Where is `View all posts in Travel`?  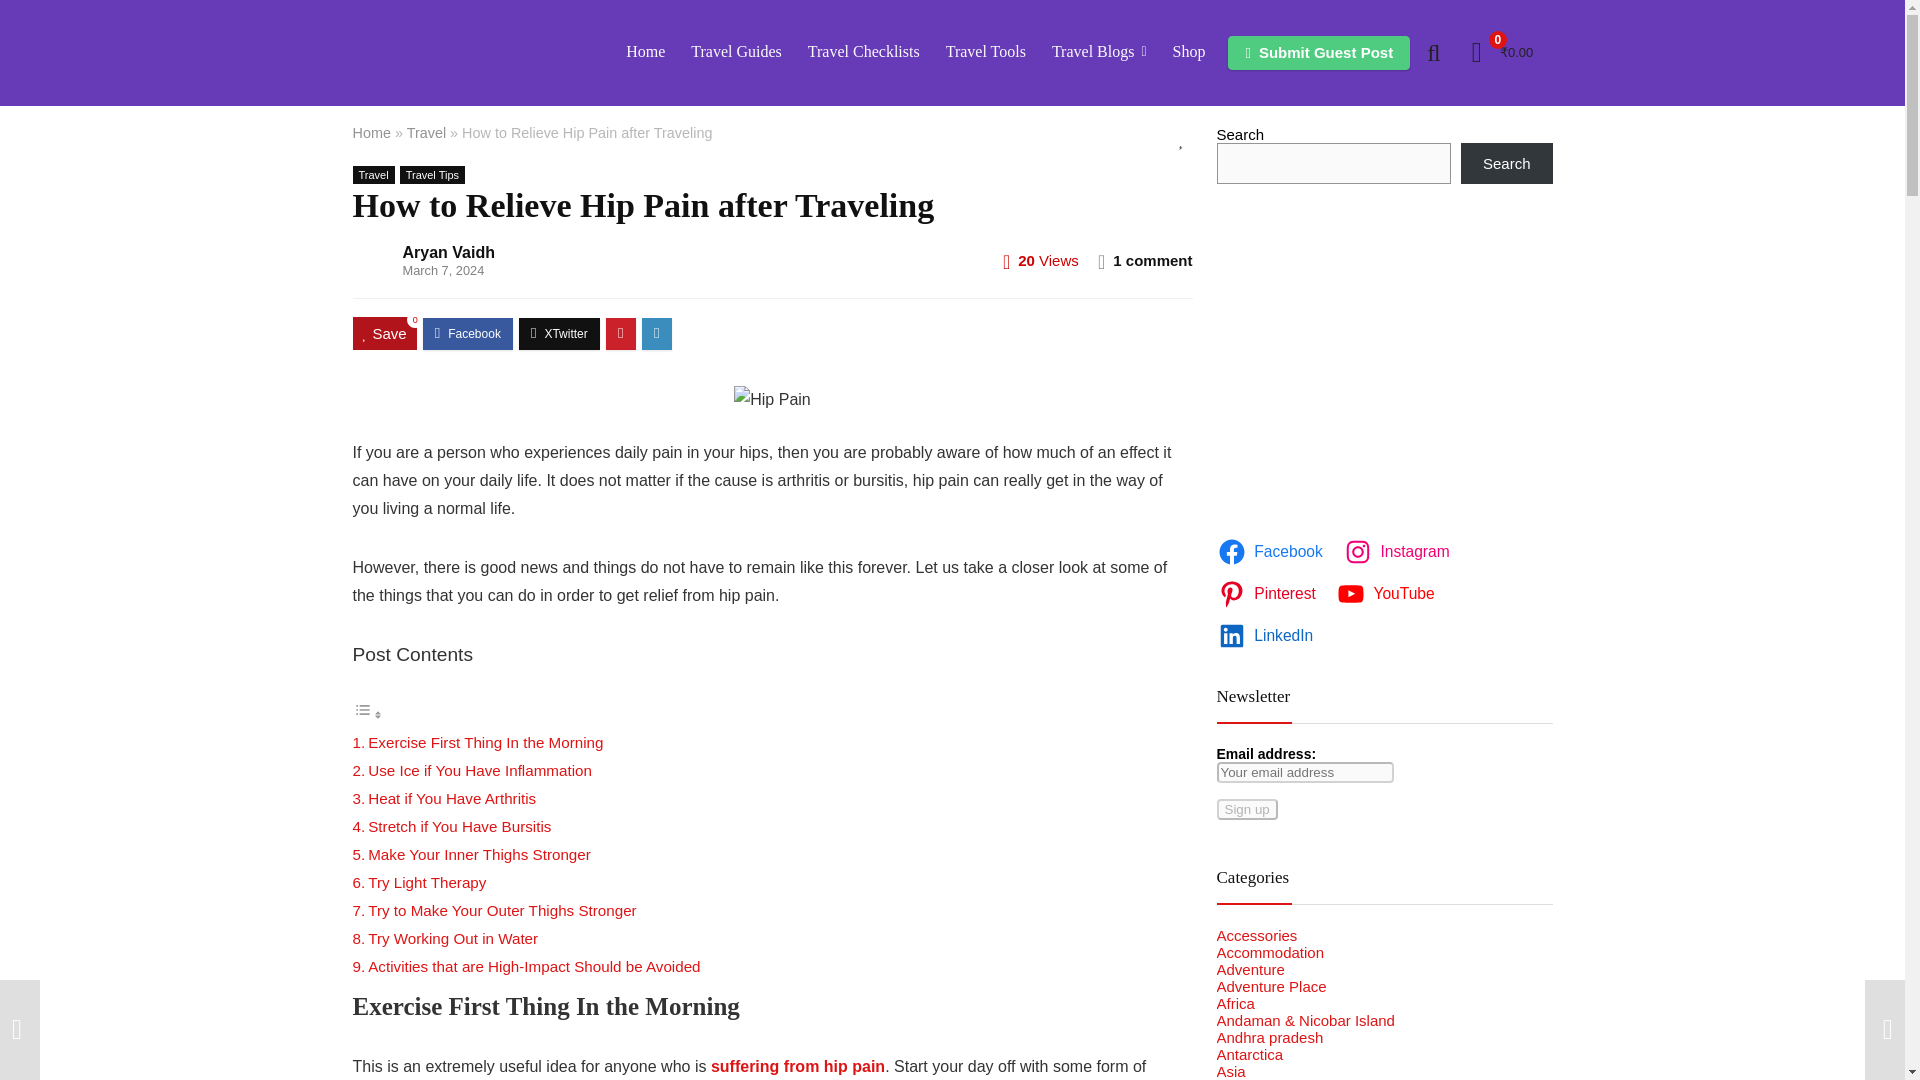 View all posts in Travel is located at coordinates (372, 174).